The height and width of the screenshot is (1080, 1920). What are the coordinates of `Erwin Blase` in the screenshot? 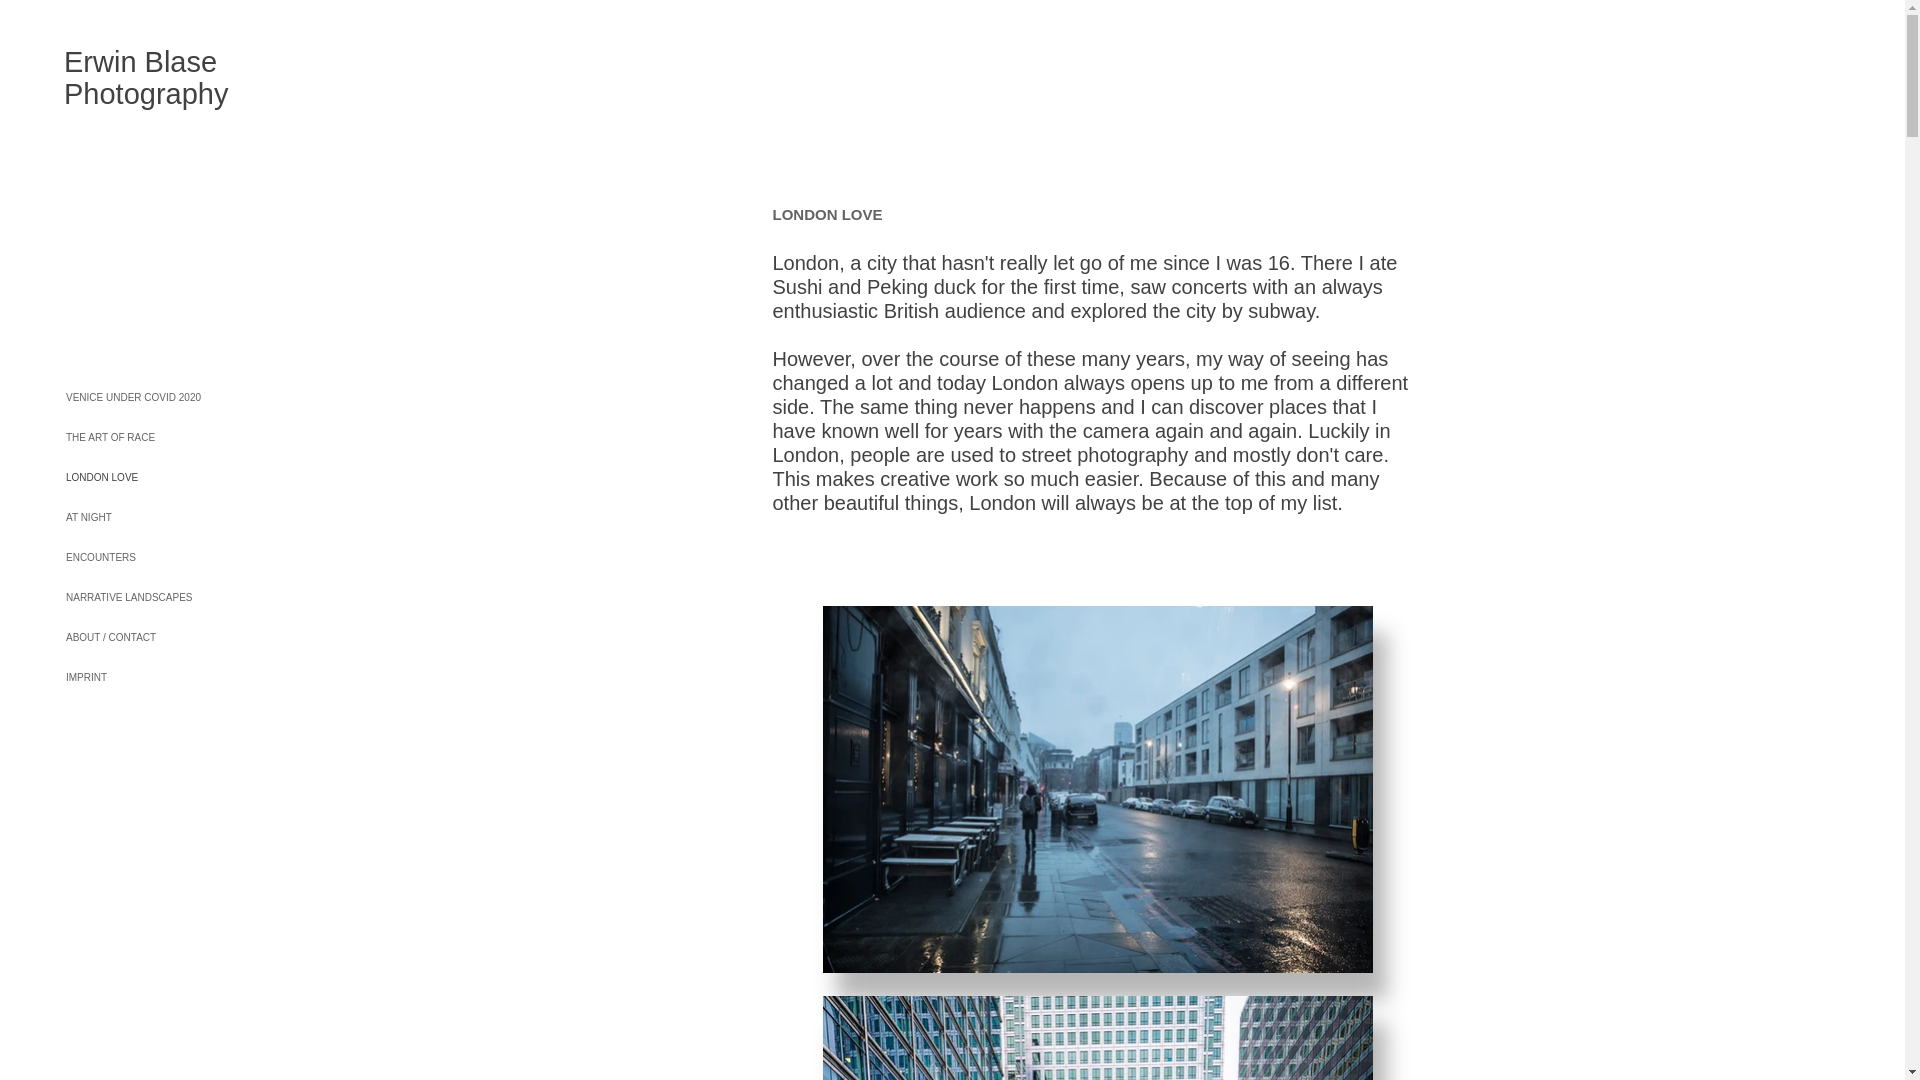 It's located at (140, 62).